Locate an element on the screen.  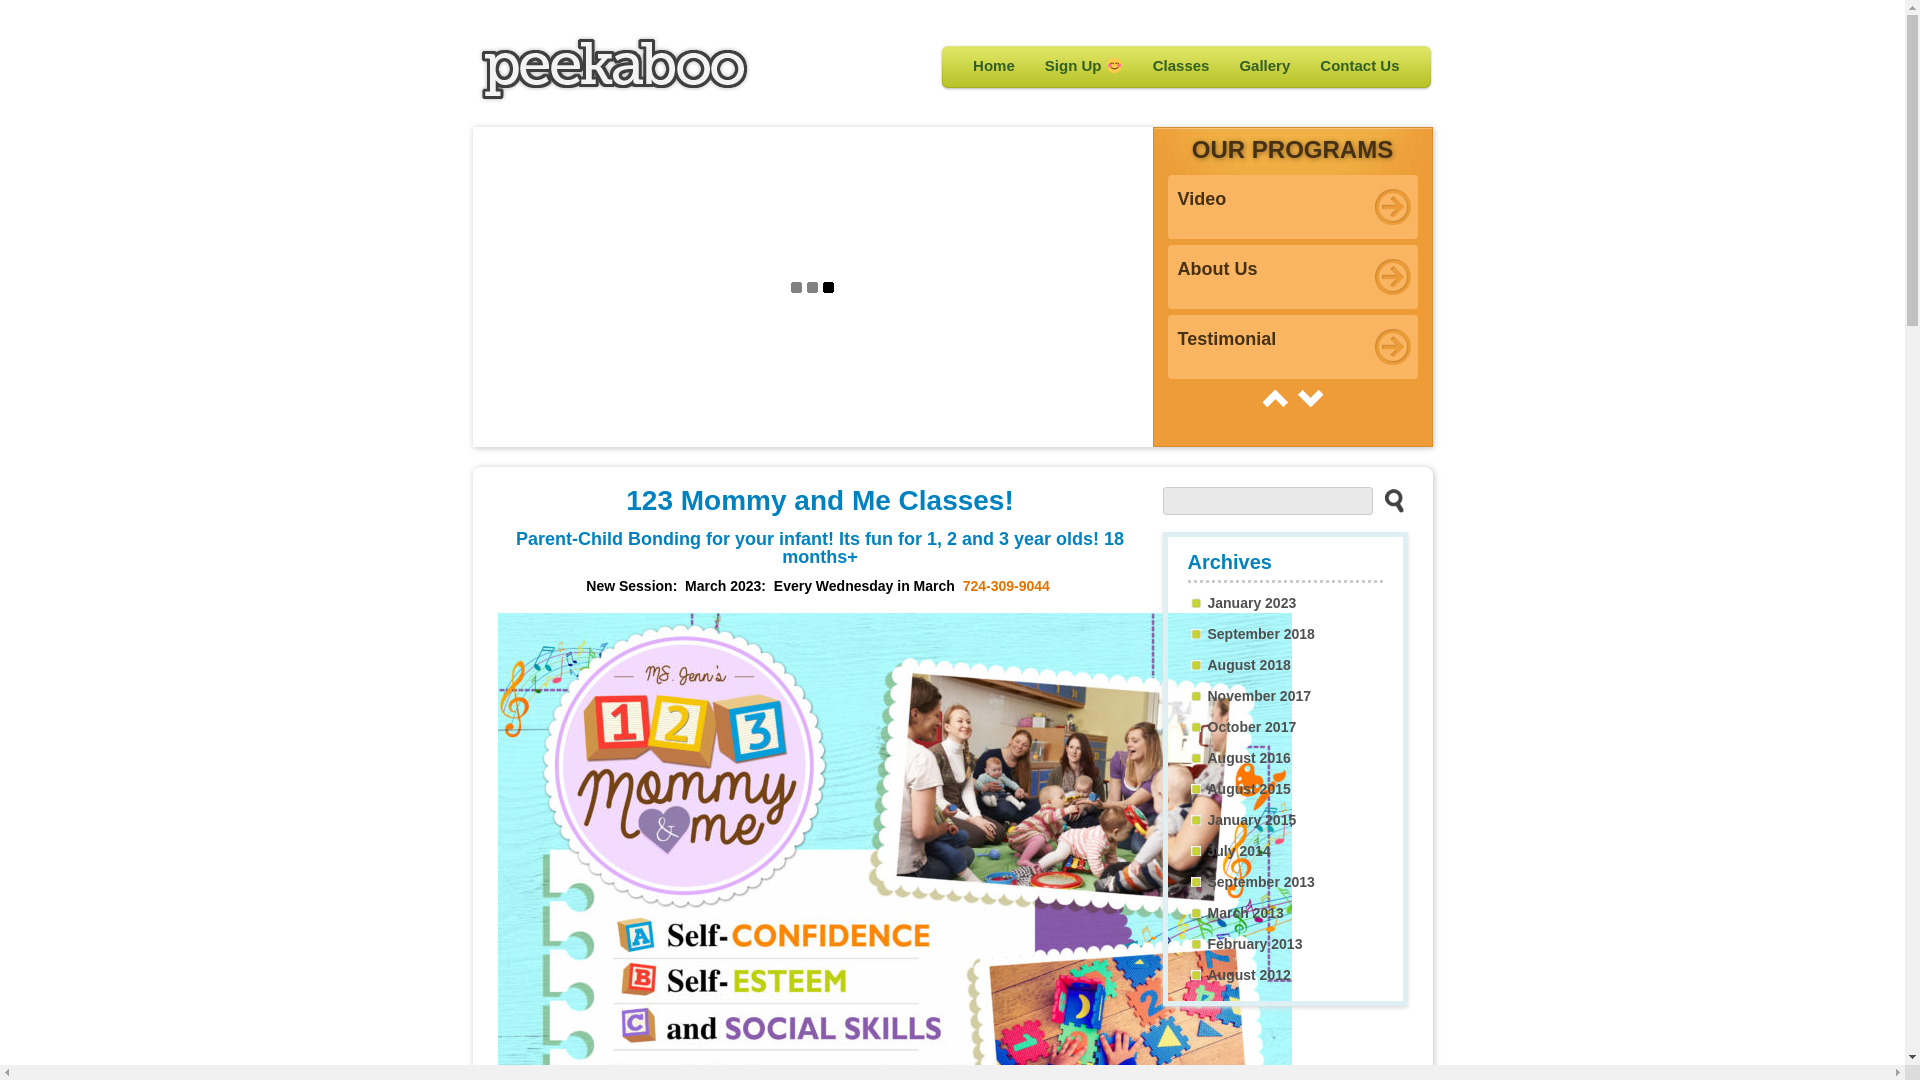
July 2014 is located at coordinates (1240, 851).